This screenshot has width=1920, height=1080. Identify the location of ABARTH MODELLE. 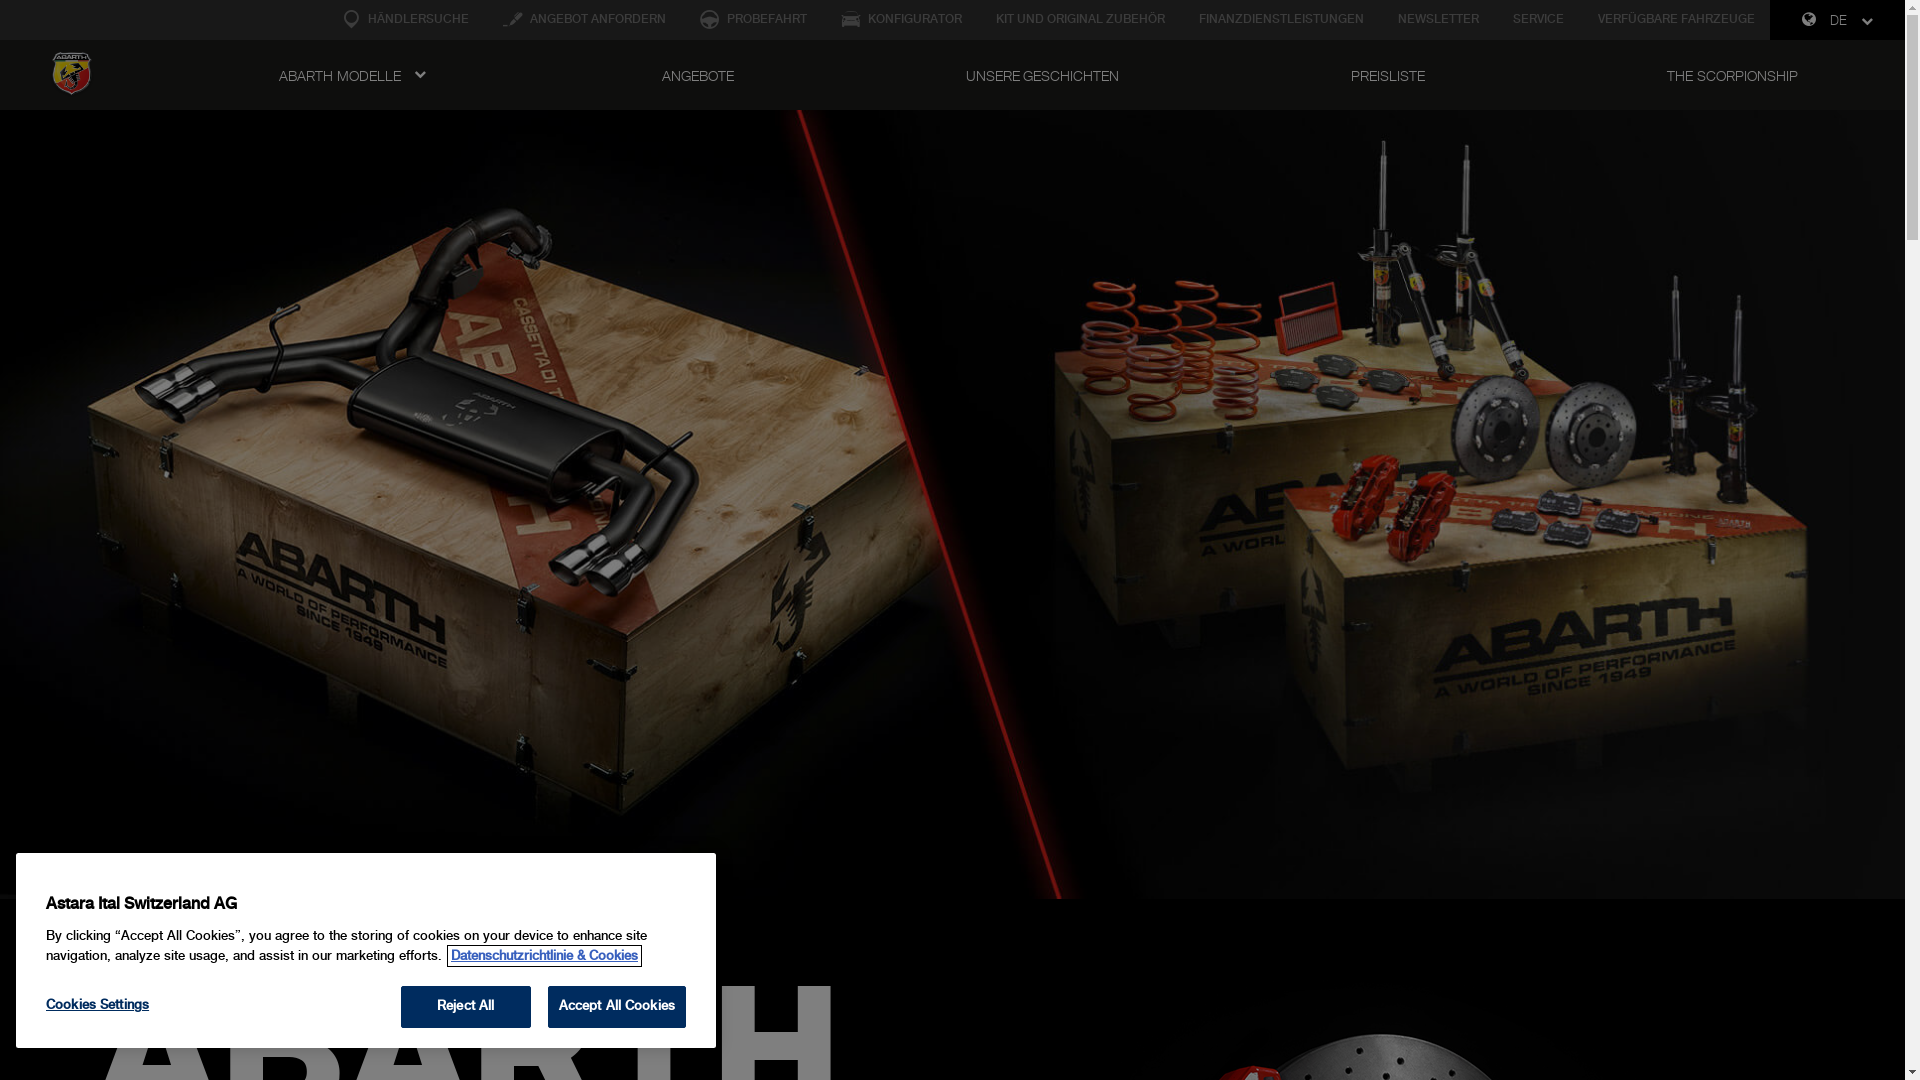
(352, 77).